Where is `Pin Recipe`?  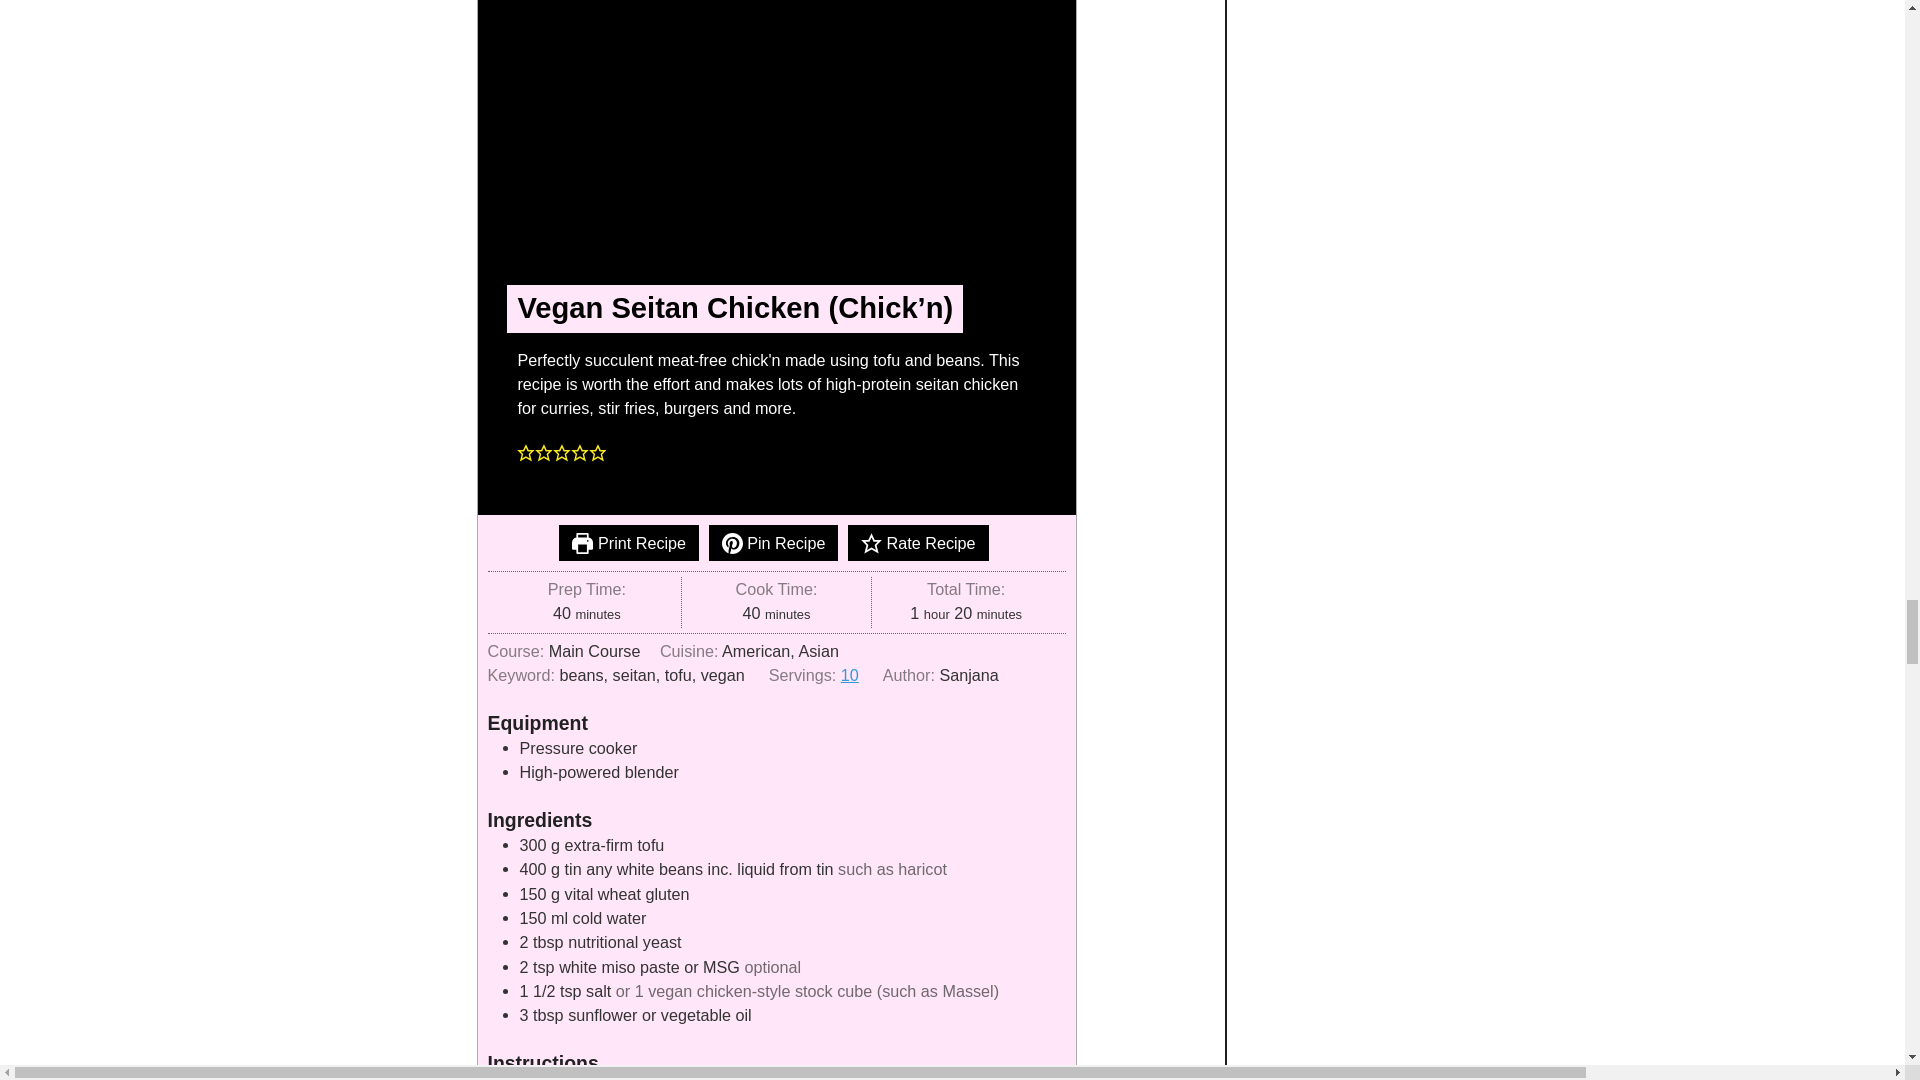
Pin Recipe is located at coordinates (774, 542).